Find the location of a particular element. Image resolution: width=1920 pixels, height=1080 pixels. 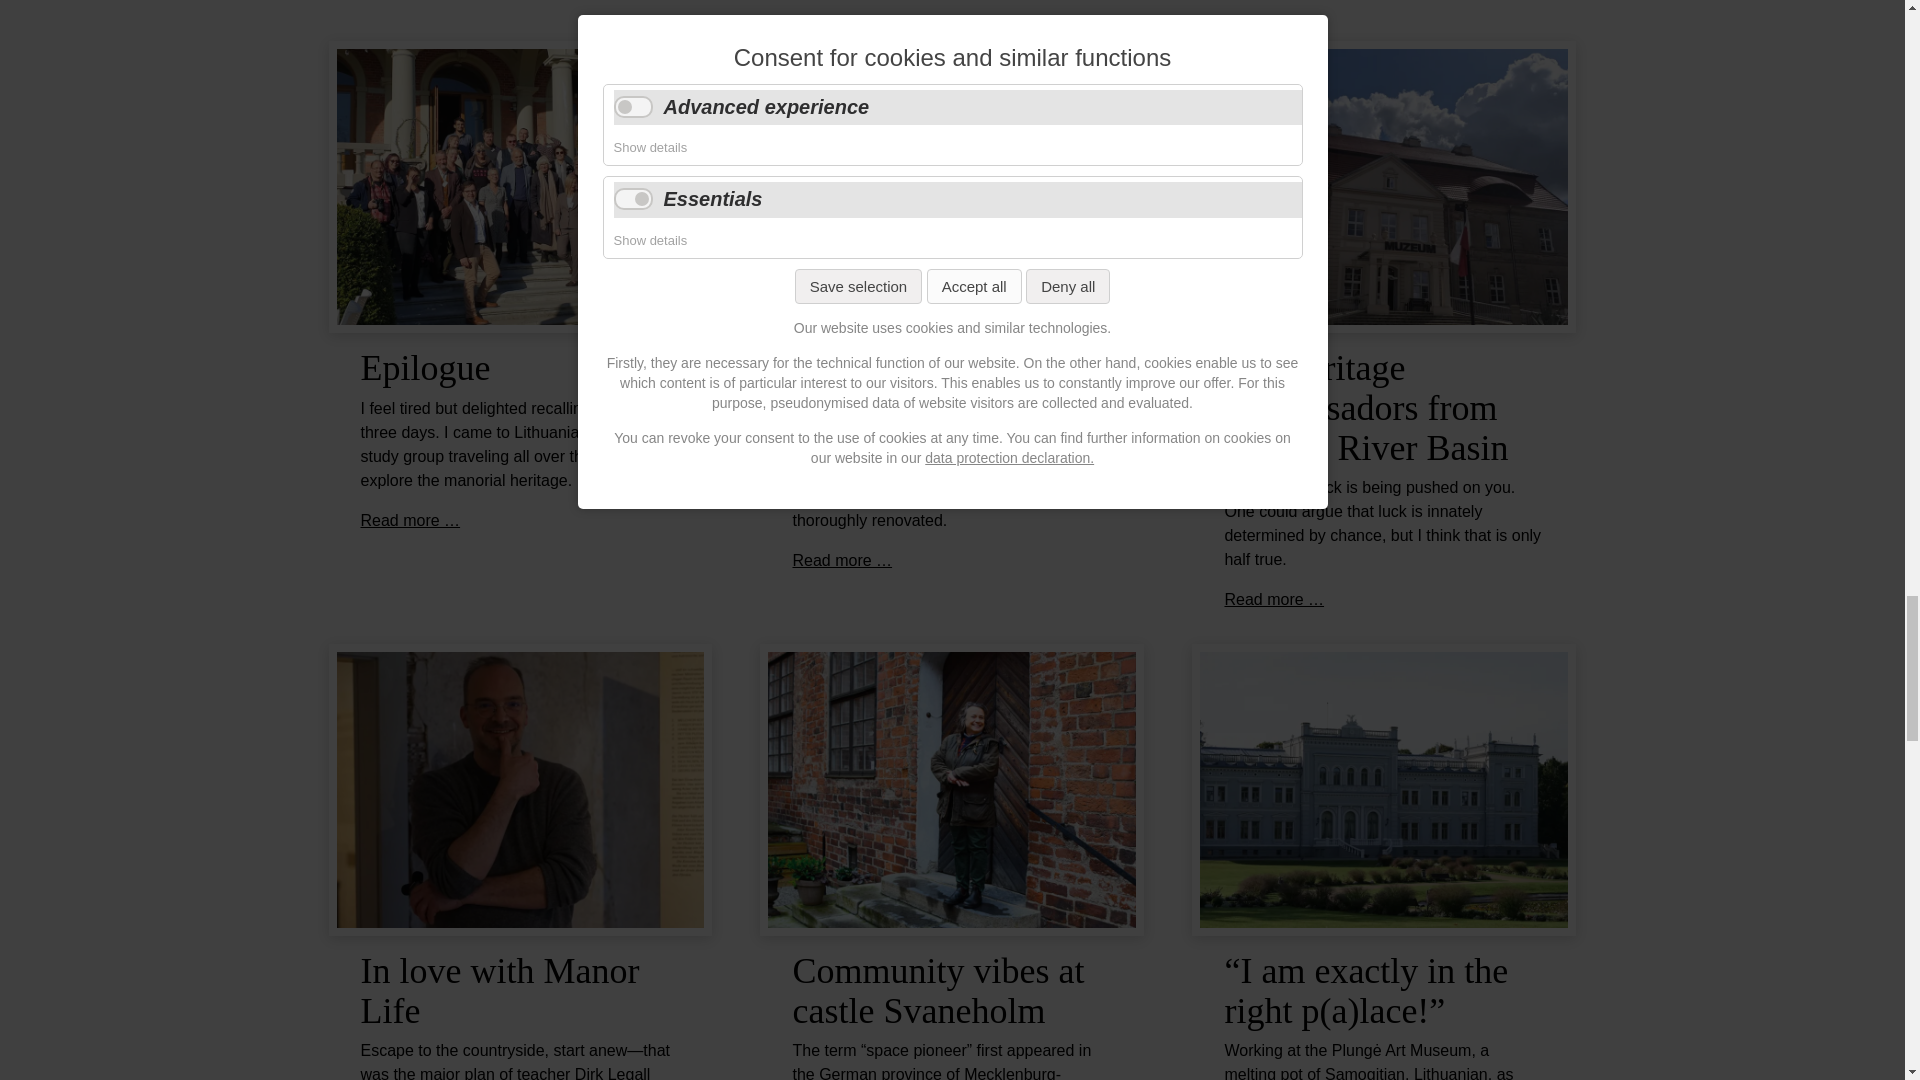

Community vibes at castle Svaneholm is located at coordinates (938, 991).